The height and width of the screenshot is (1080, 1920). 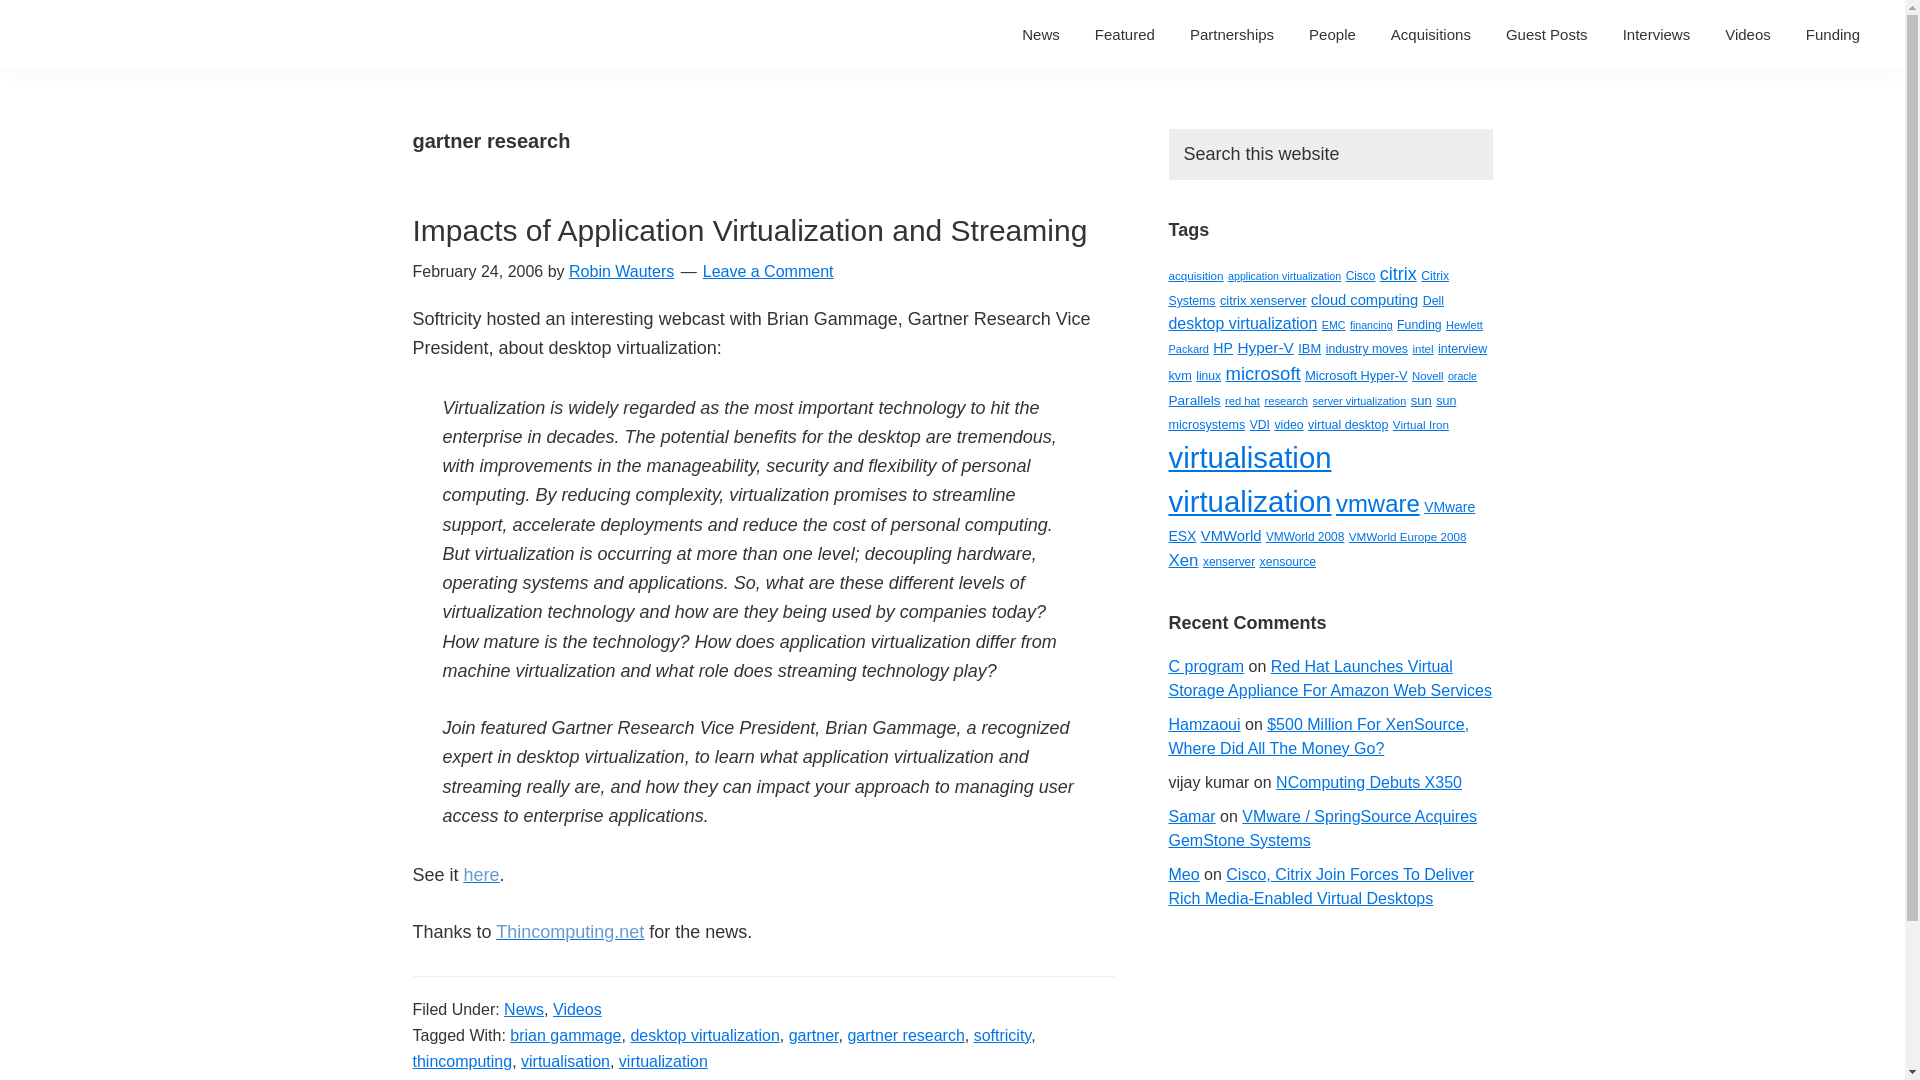 What do you see at coordinates (1371, 324) in the screenshot?
I see `financing` at bounding box center [1371, 324].